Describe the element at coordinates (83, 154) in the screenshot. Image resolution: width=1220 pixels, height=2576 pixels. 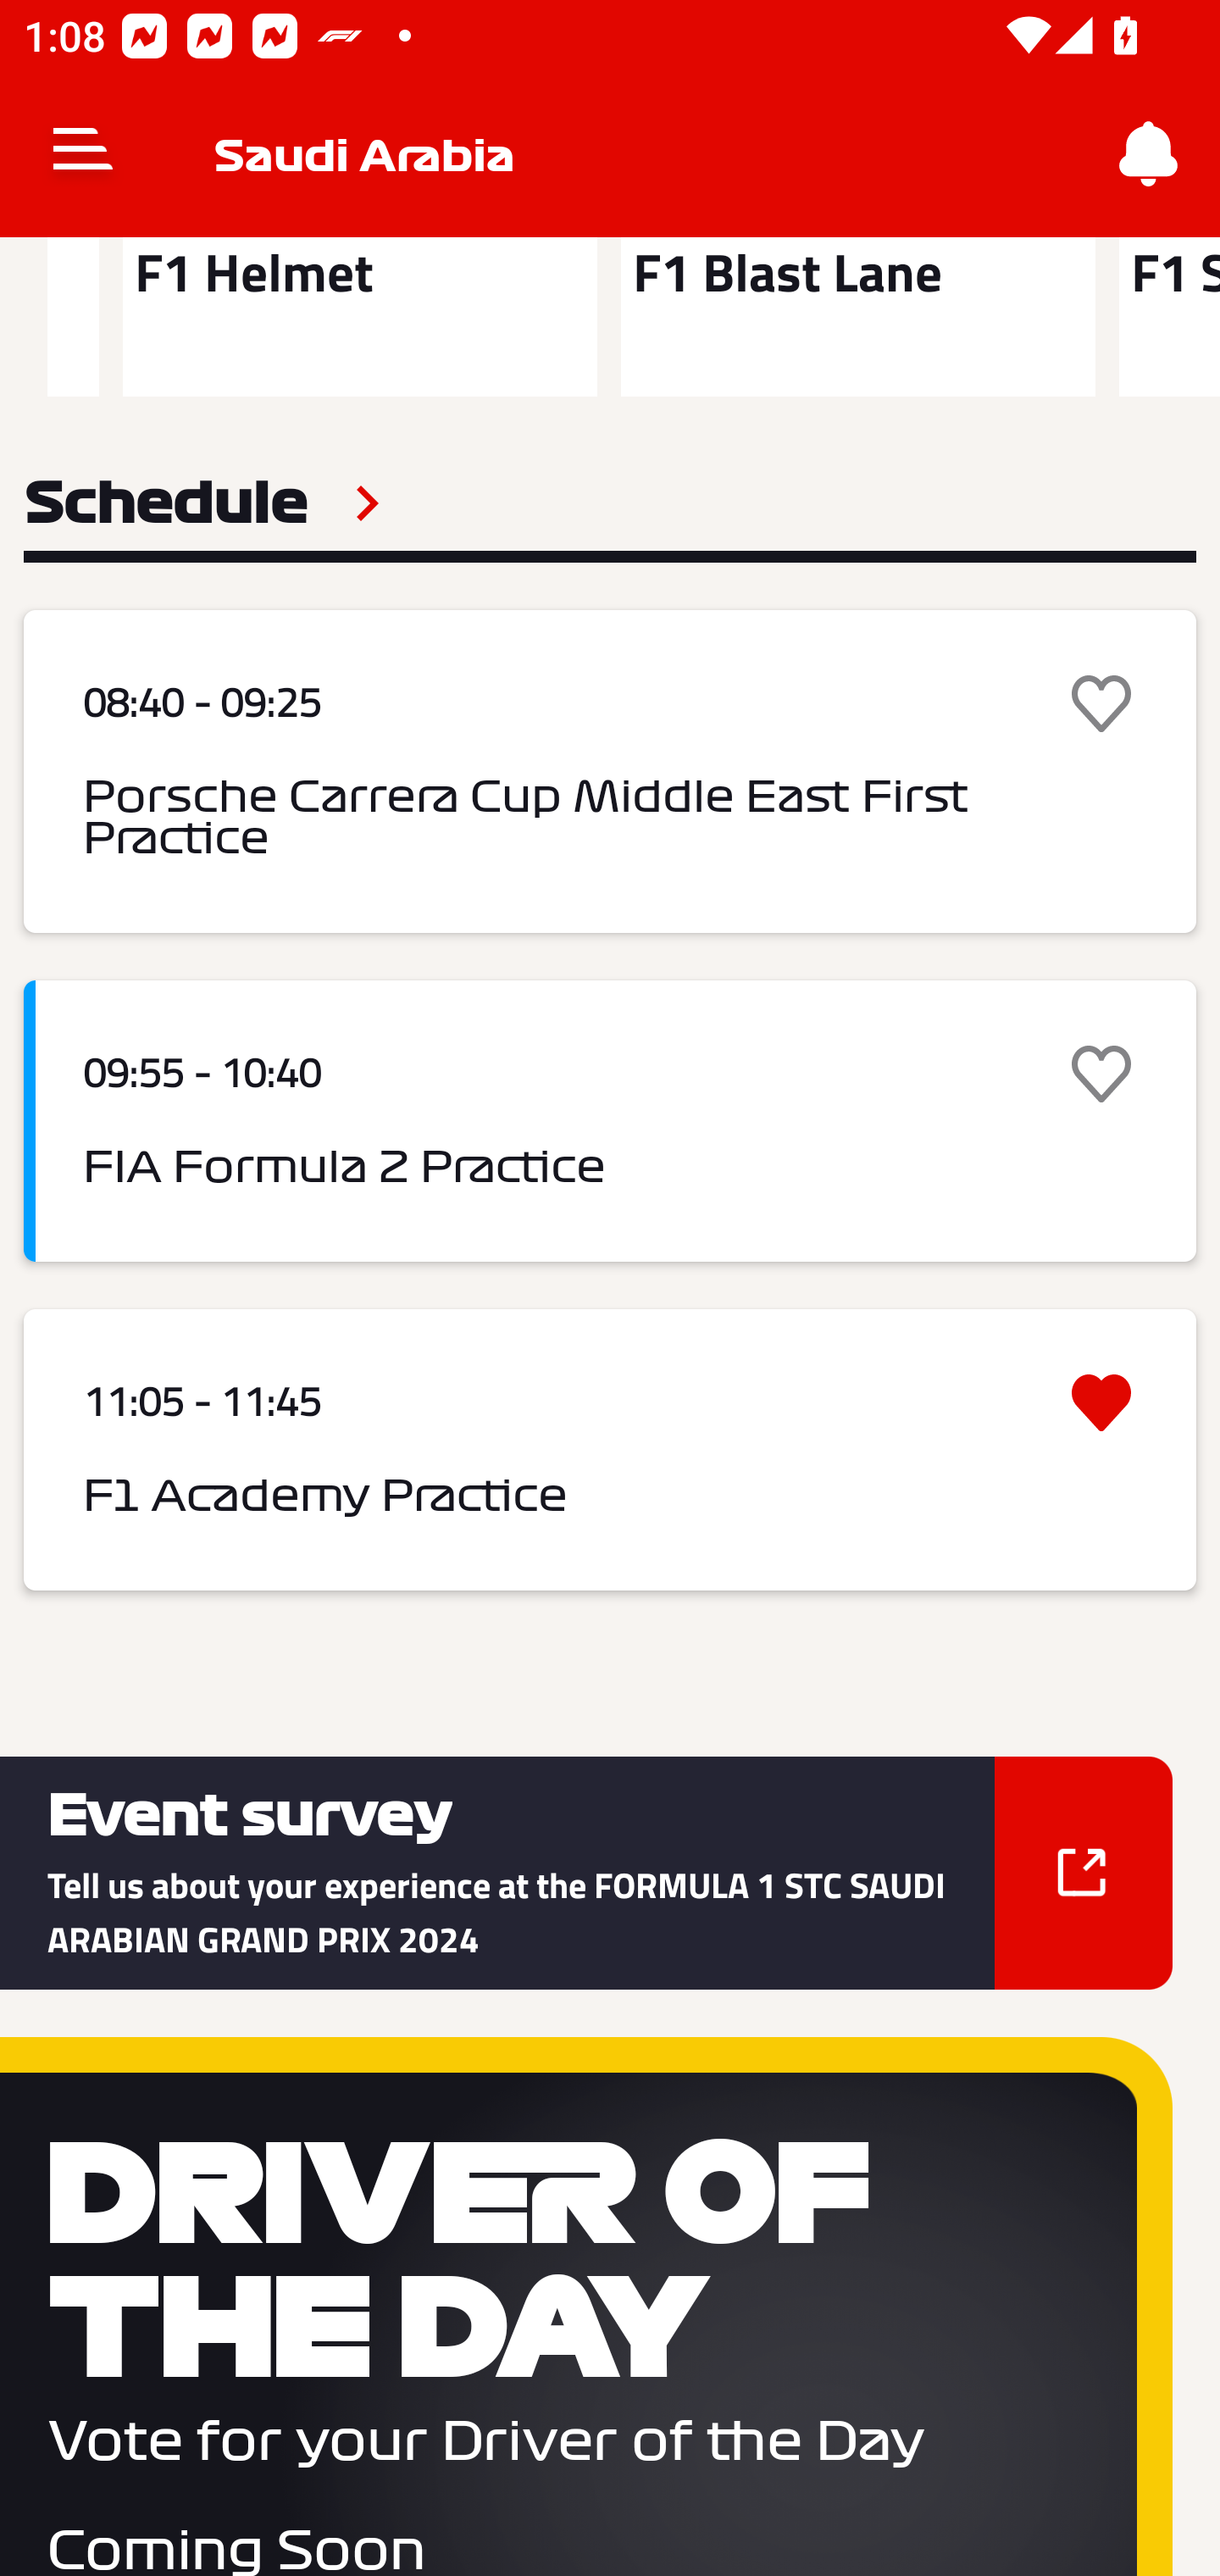
I see `Navigate up` at that location.